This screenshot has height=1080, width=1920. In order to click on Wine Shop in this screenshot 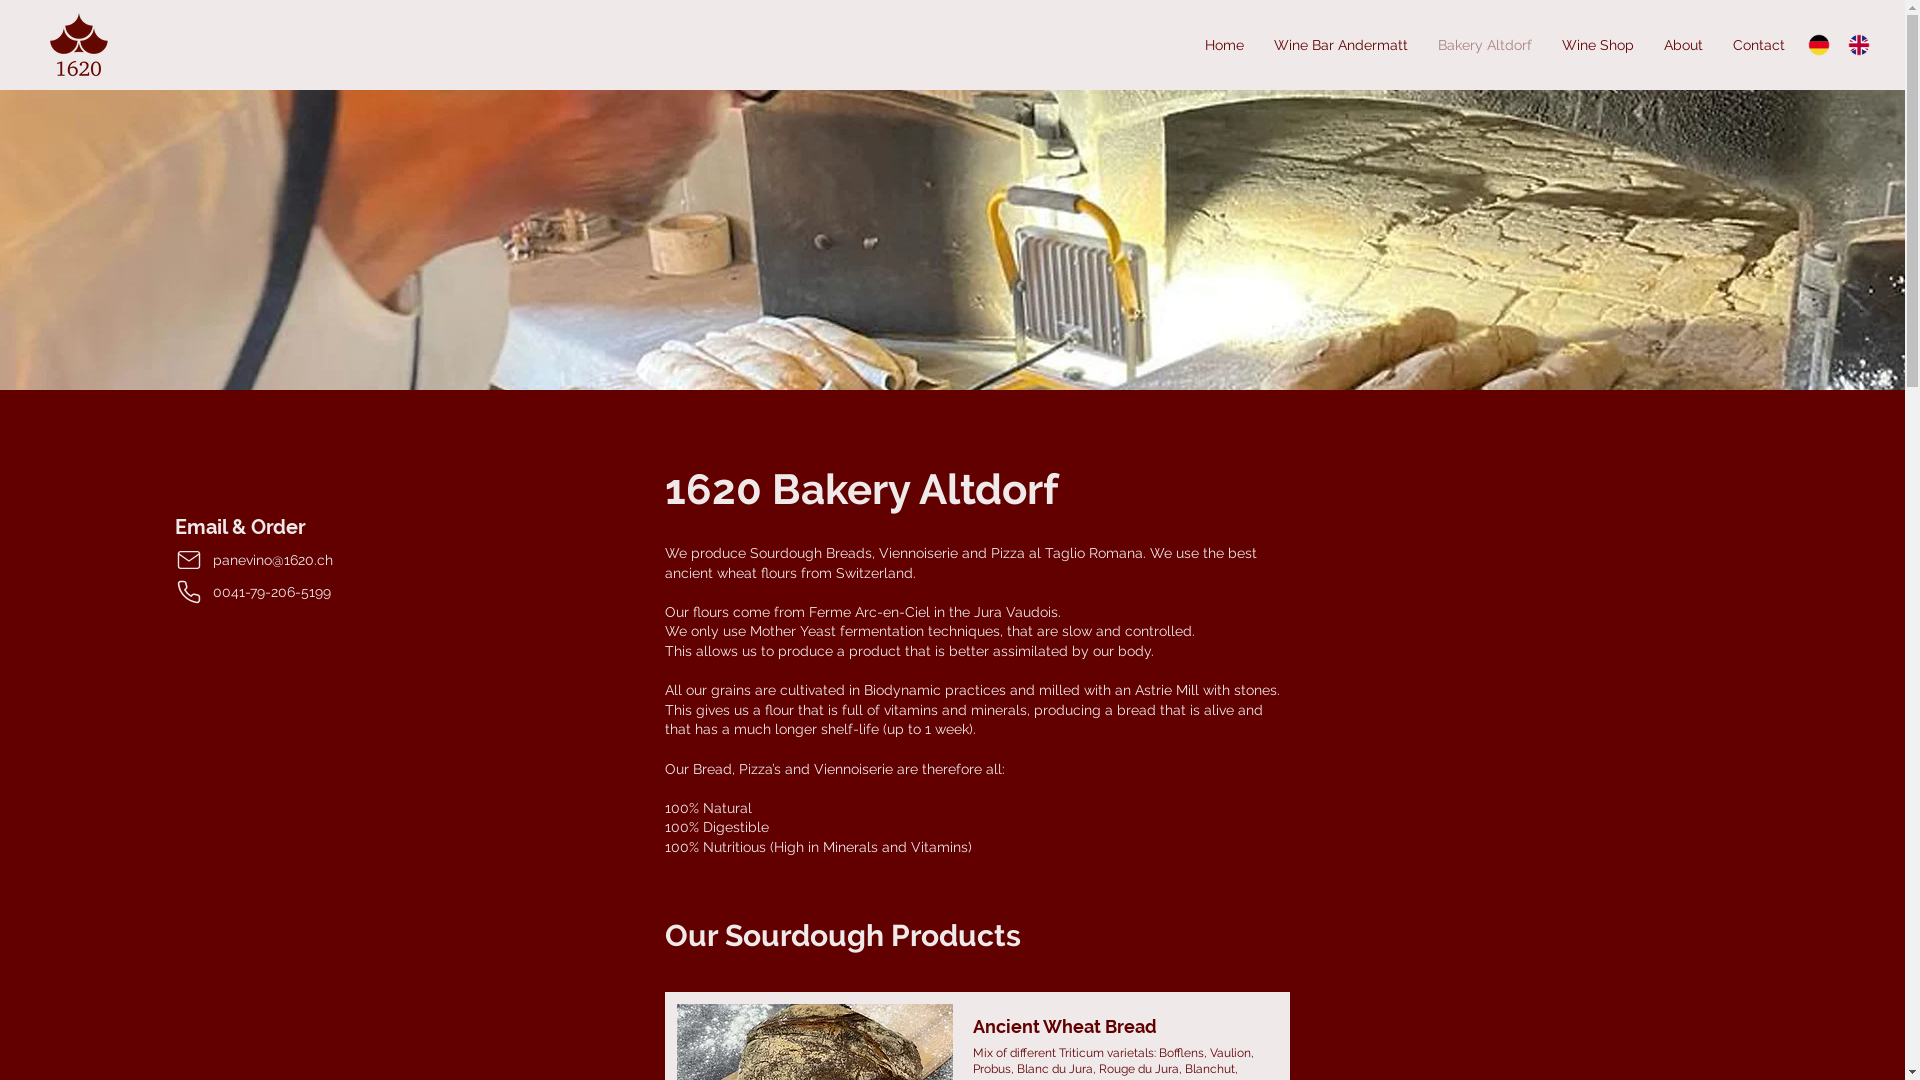, I will do `click(1598, 45)`.